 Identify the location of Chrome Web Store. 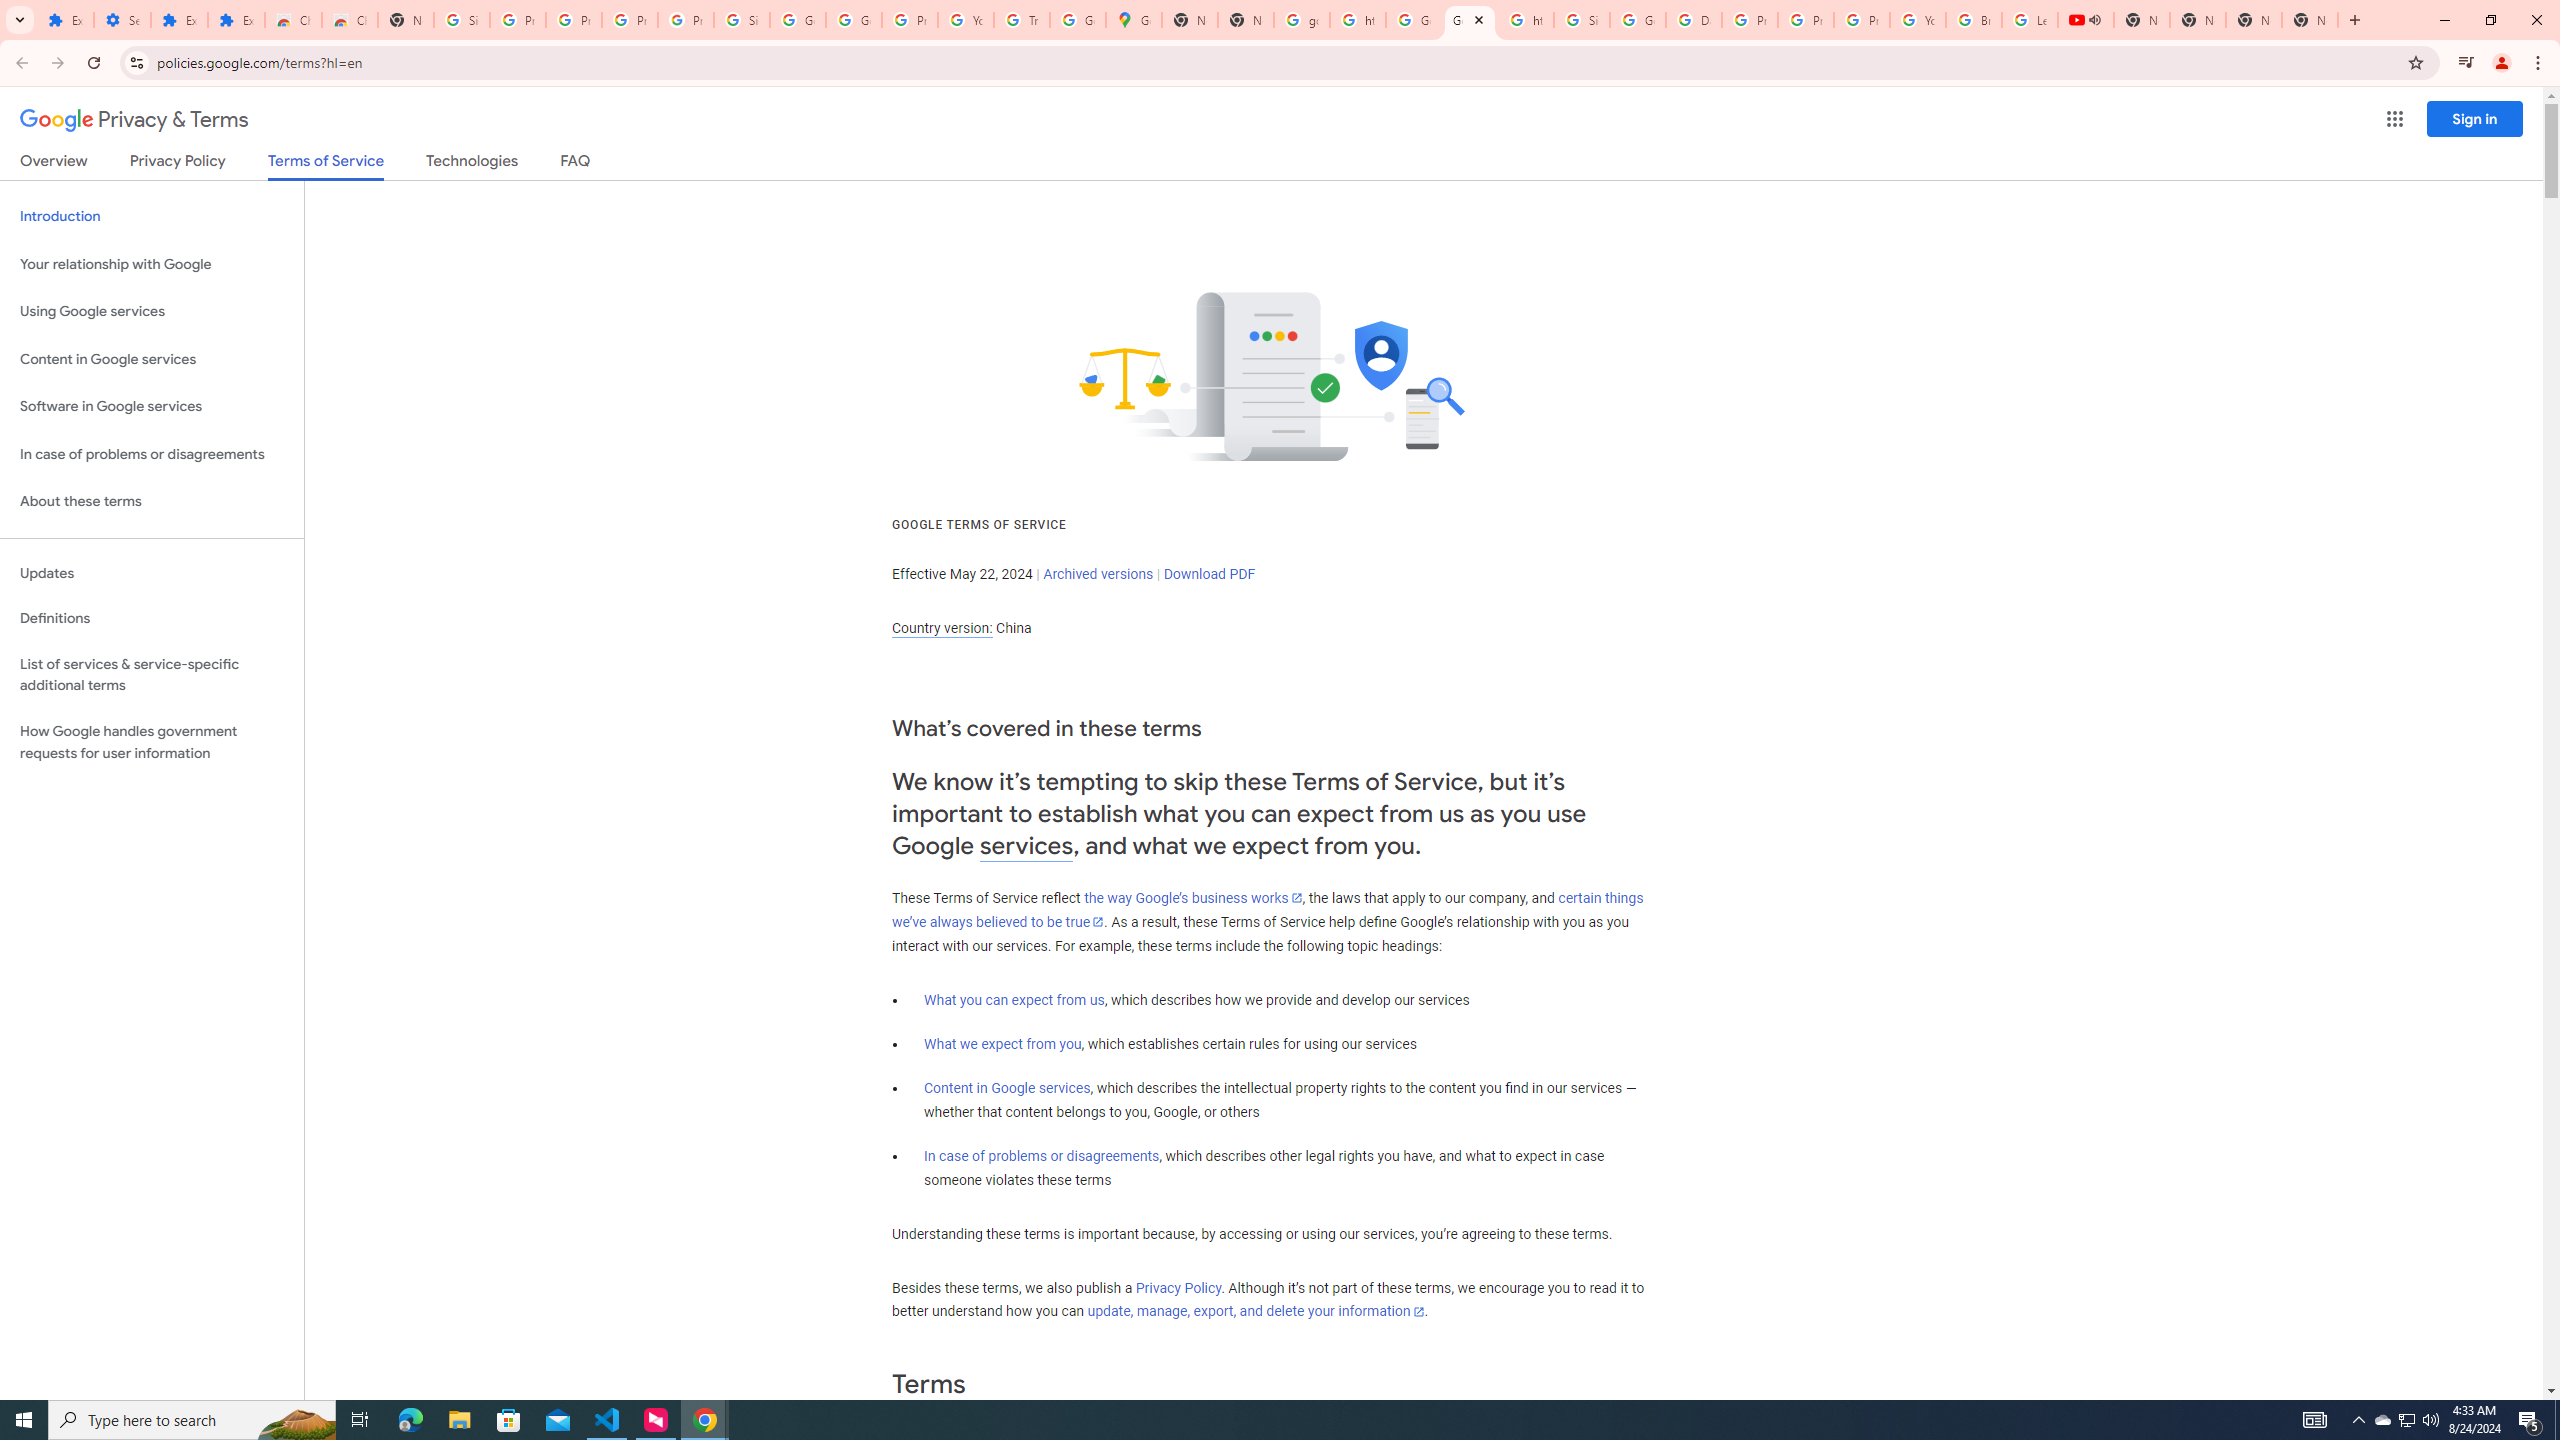
(293, 20).